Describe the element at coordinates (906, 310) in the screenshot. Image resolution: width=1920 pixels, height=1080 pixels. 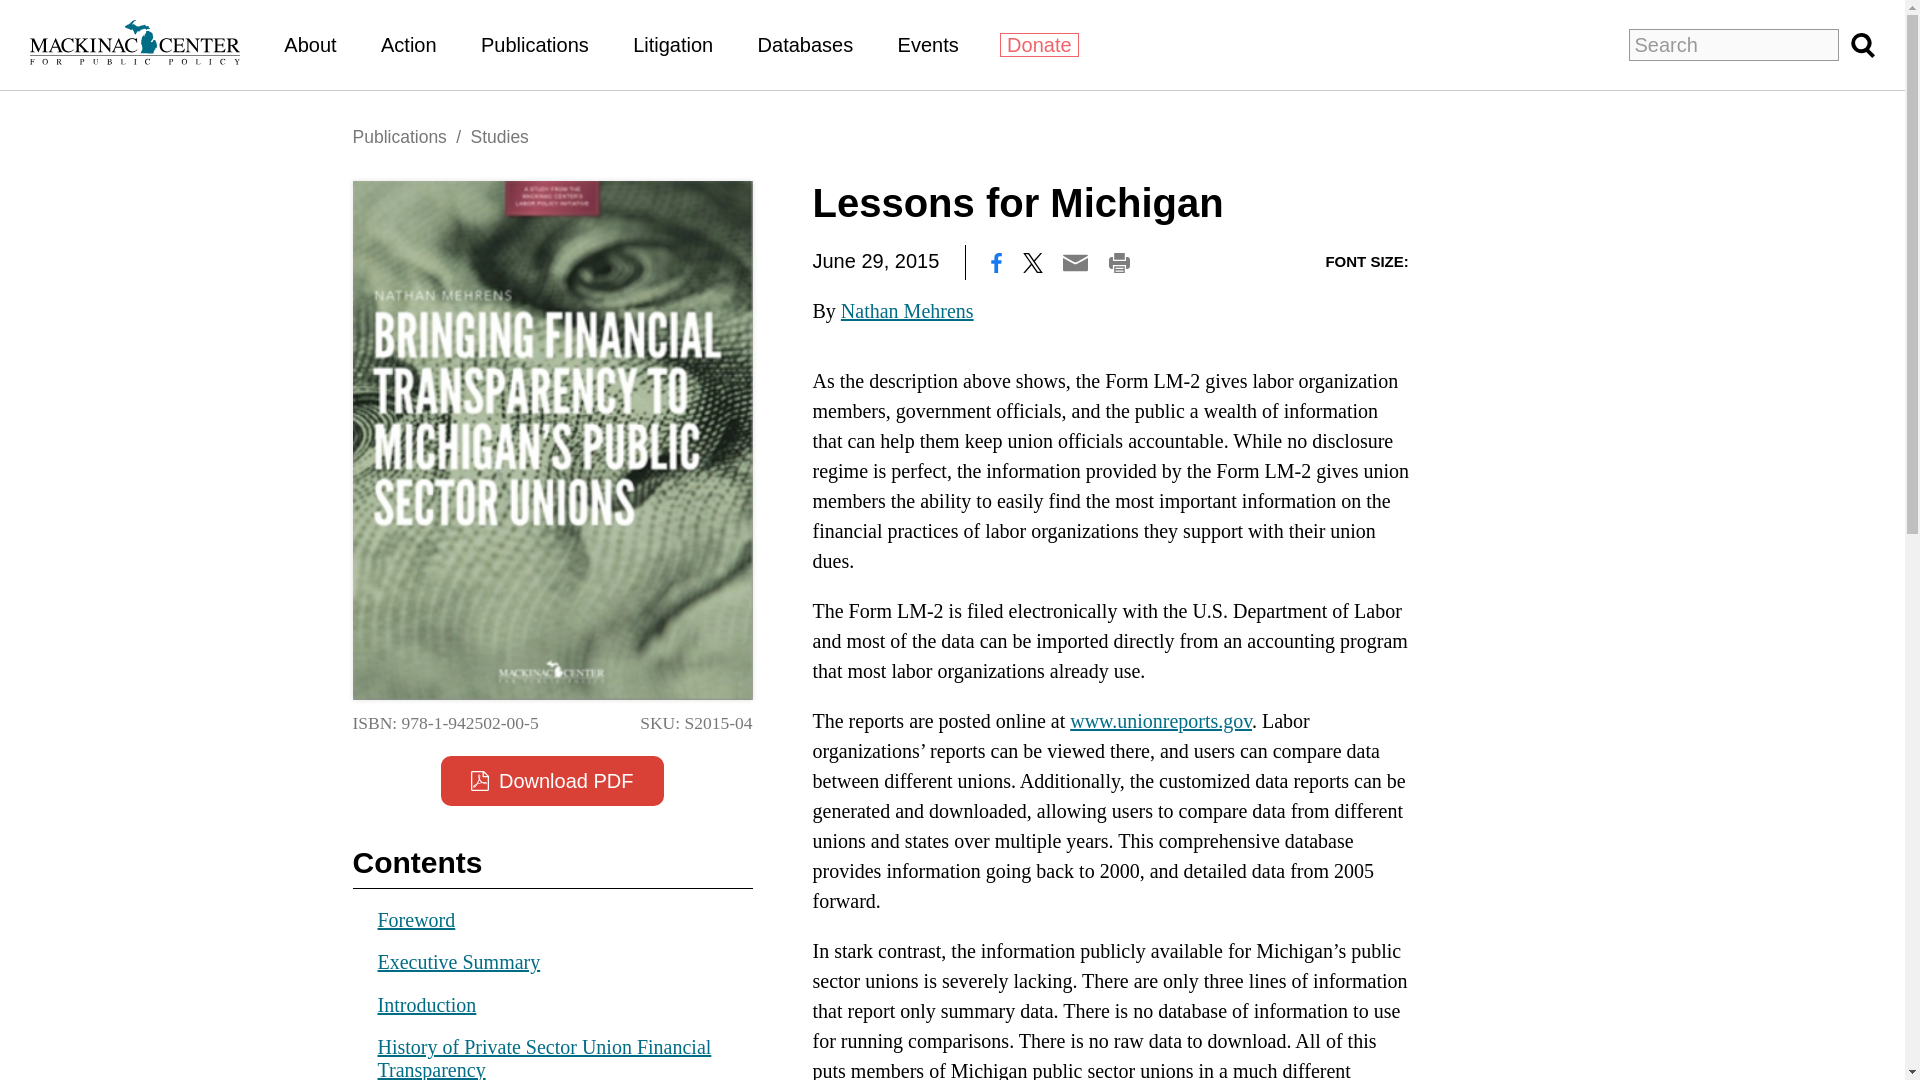
I see `Nathan Mehrens` at that location.